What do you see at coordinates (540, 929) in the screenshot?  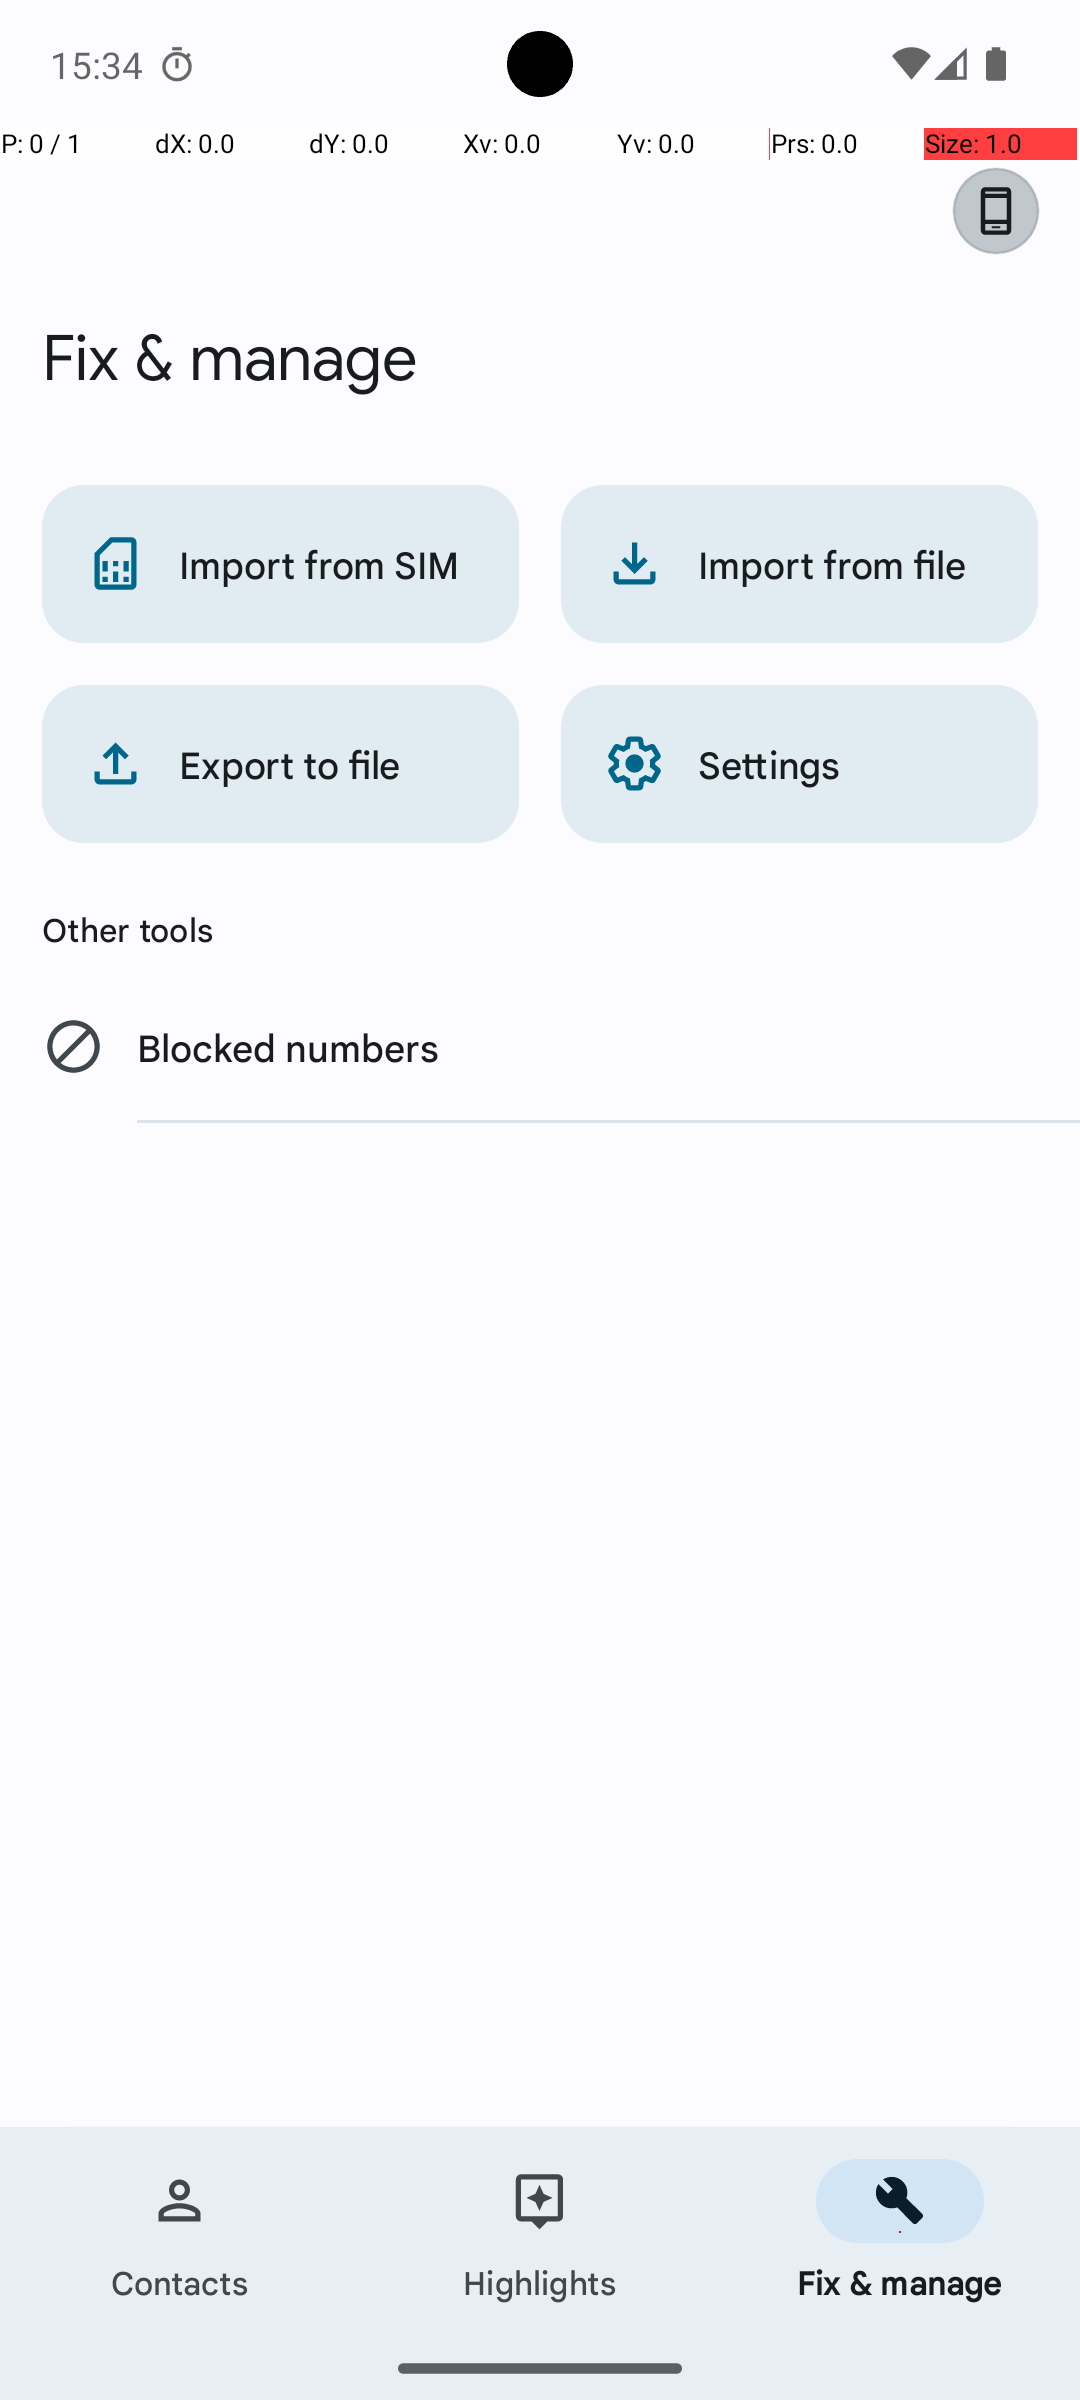 I see `Other tools` at bounding box center [540, 929].